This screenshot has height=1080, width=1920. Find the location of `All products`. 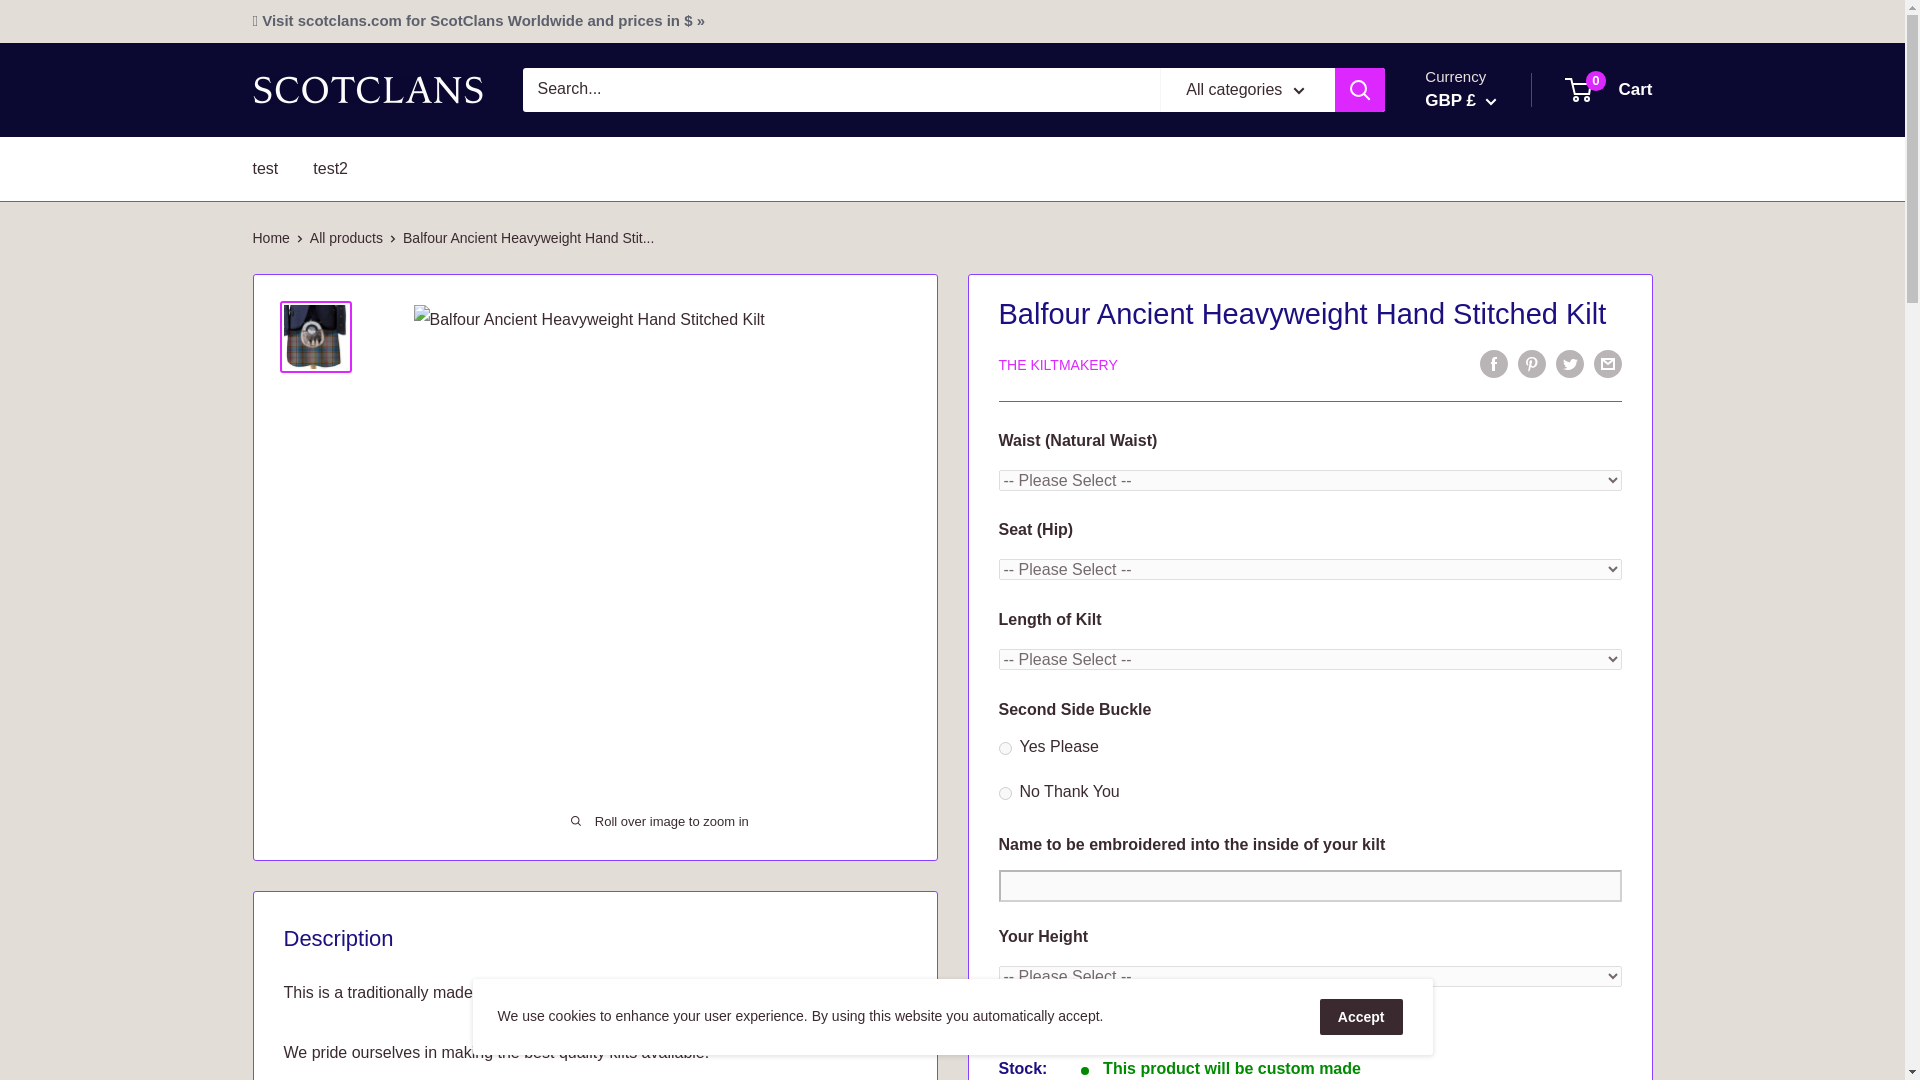

All products is located at coordinates (1488, 392).